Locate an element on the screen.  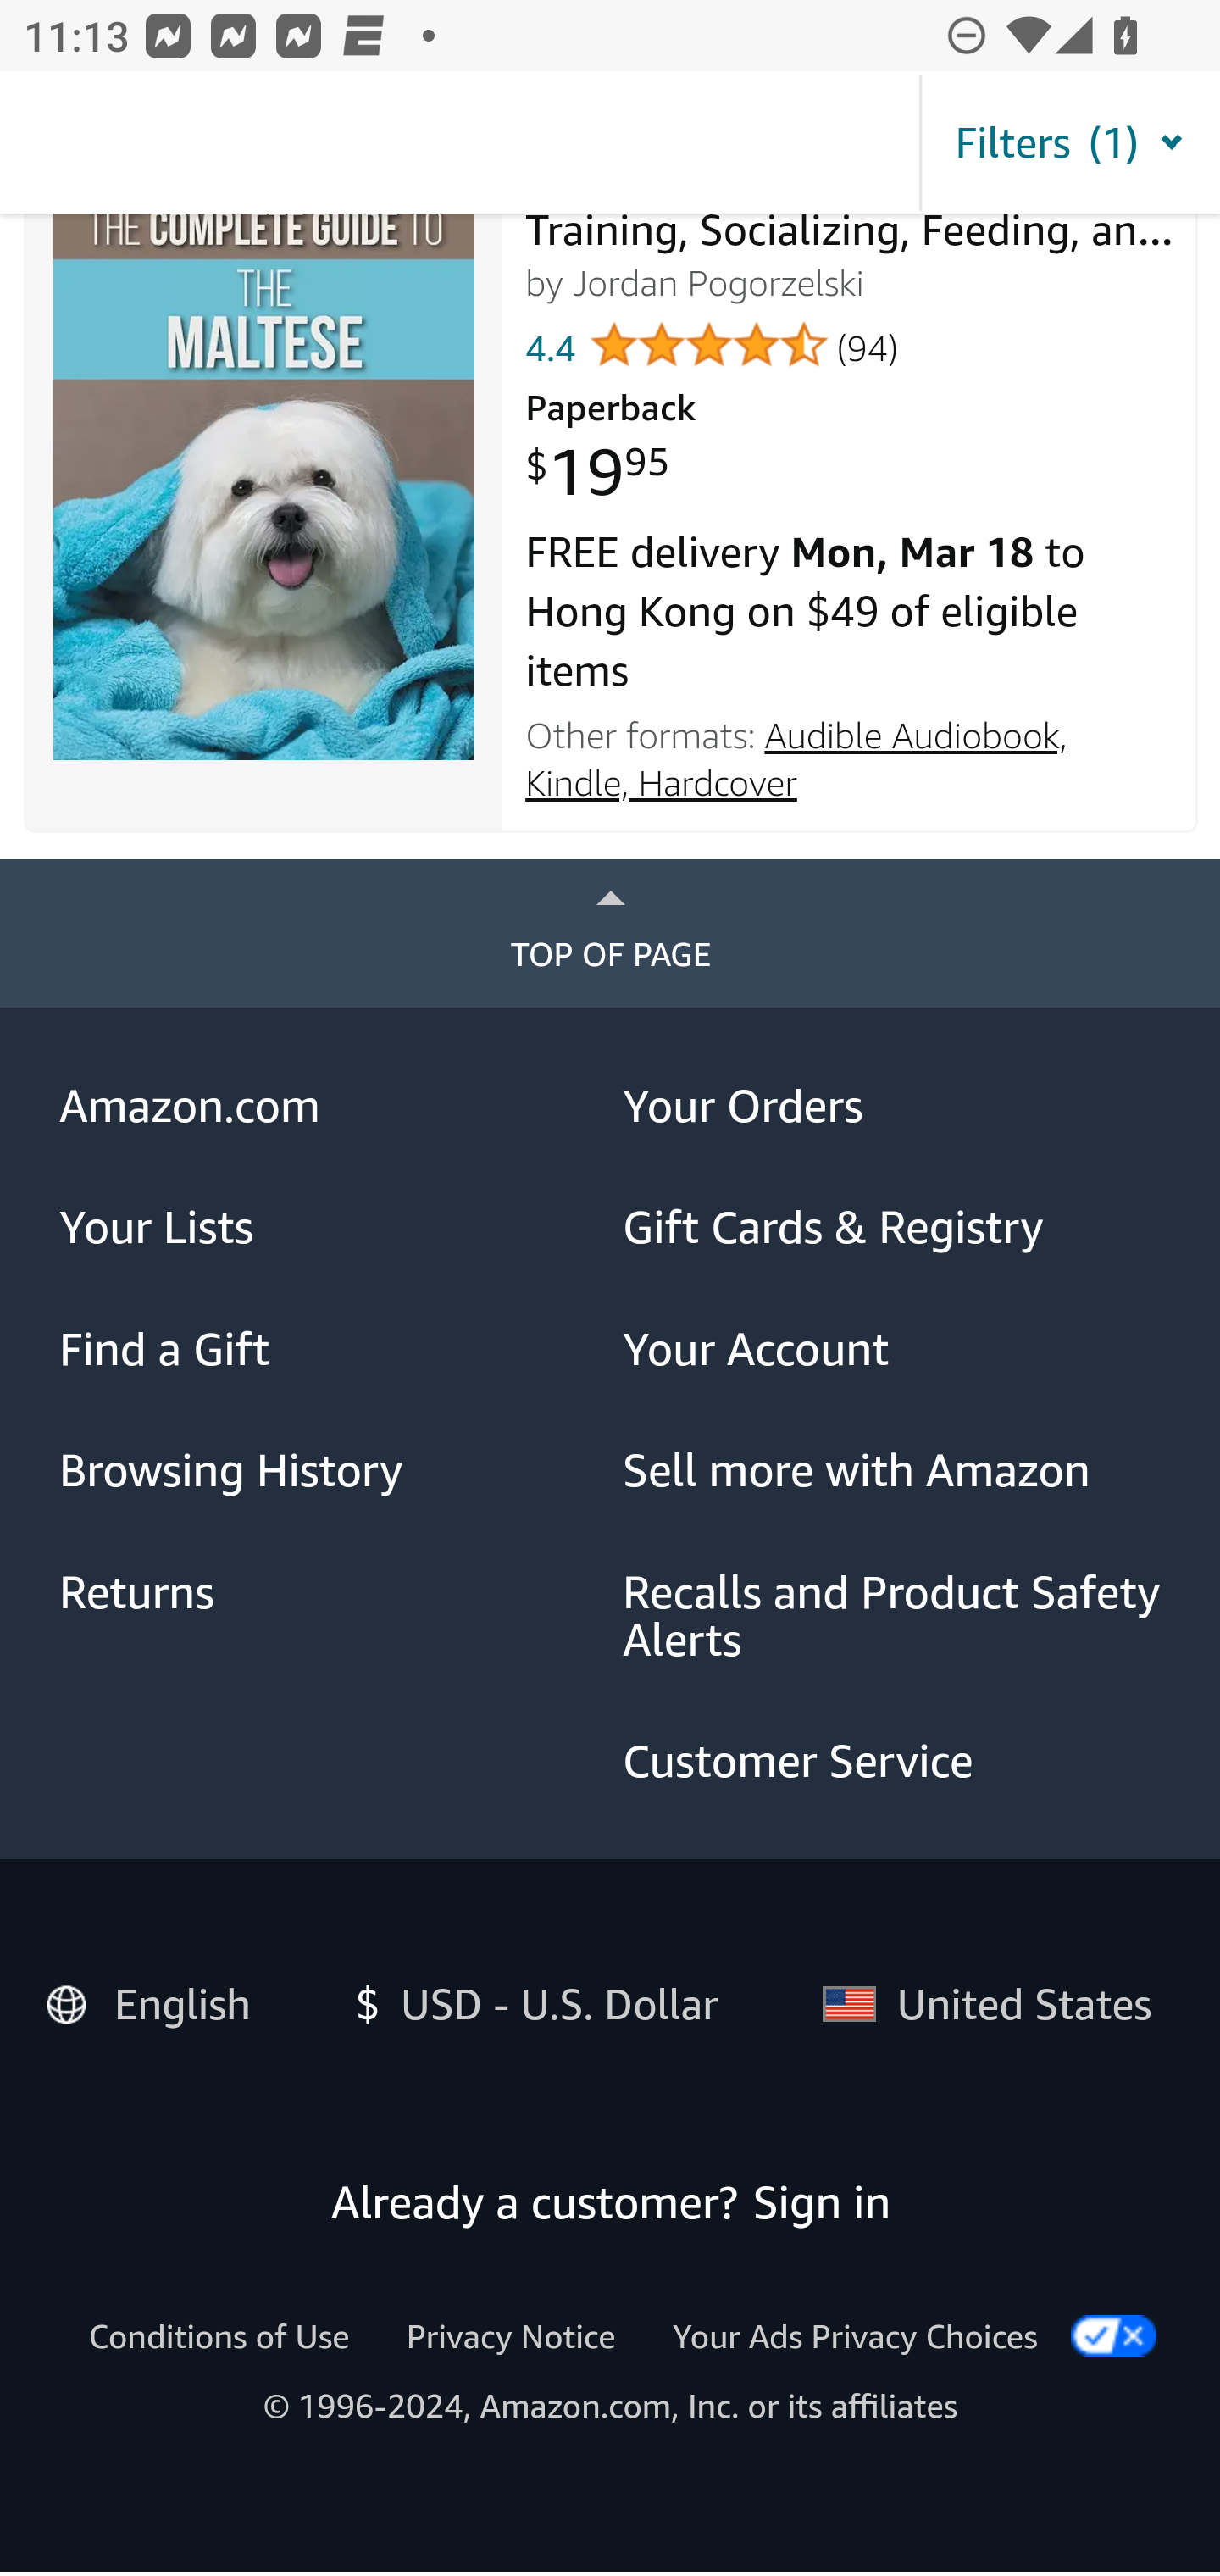
Amazon.com is located at coordinates (330, 1107).